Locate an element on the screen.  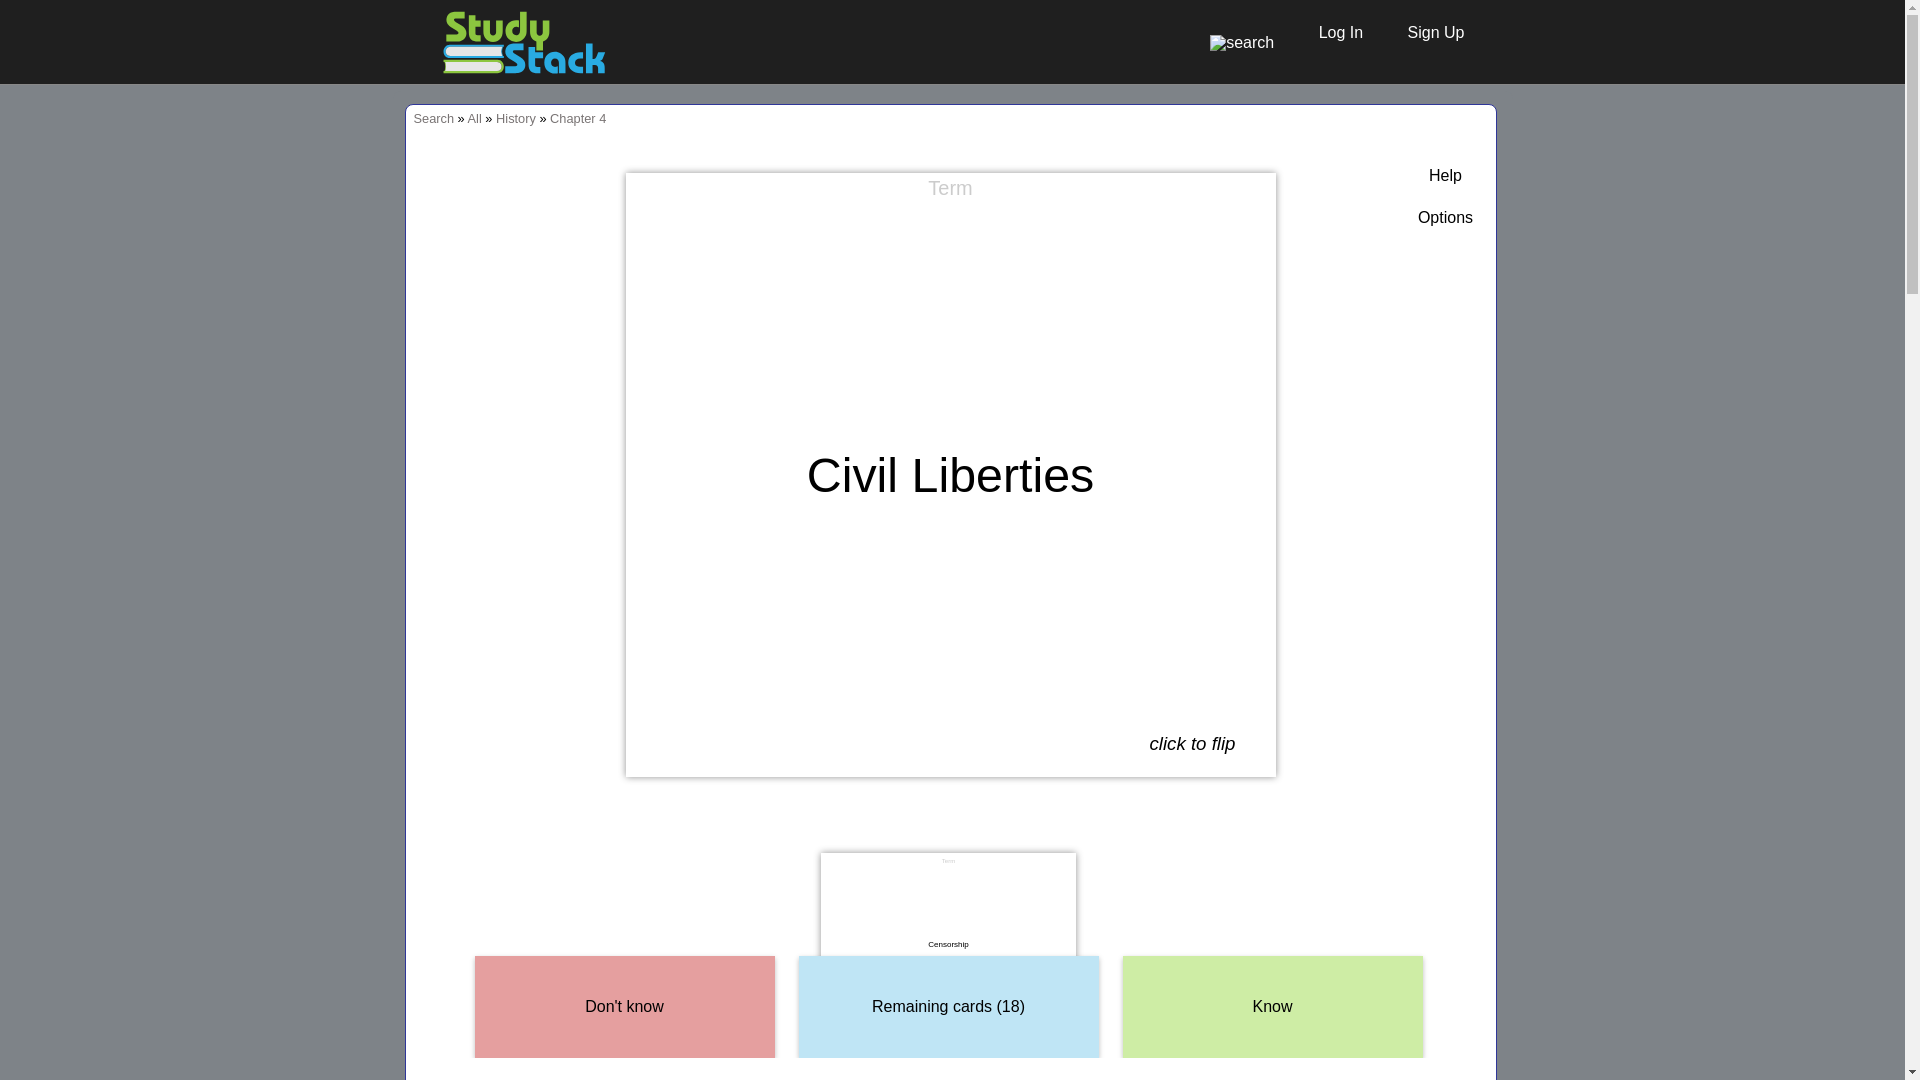
Click here or press left arrow if you do not know the card is located at coordinates (624, 1007).